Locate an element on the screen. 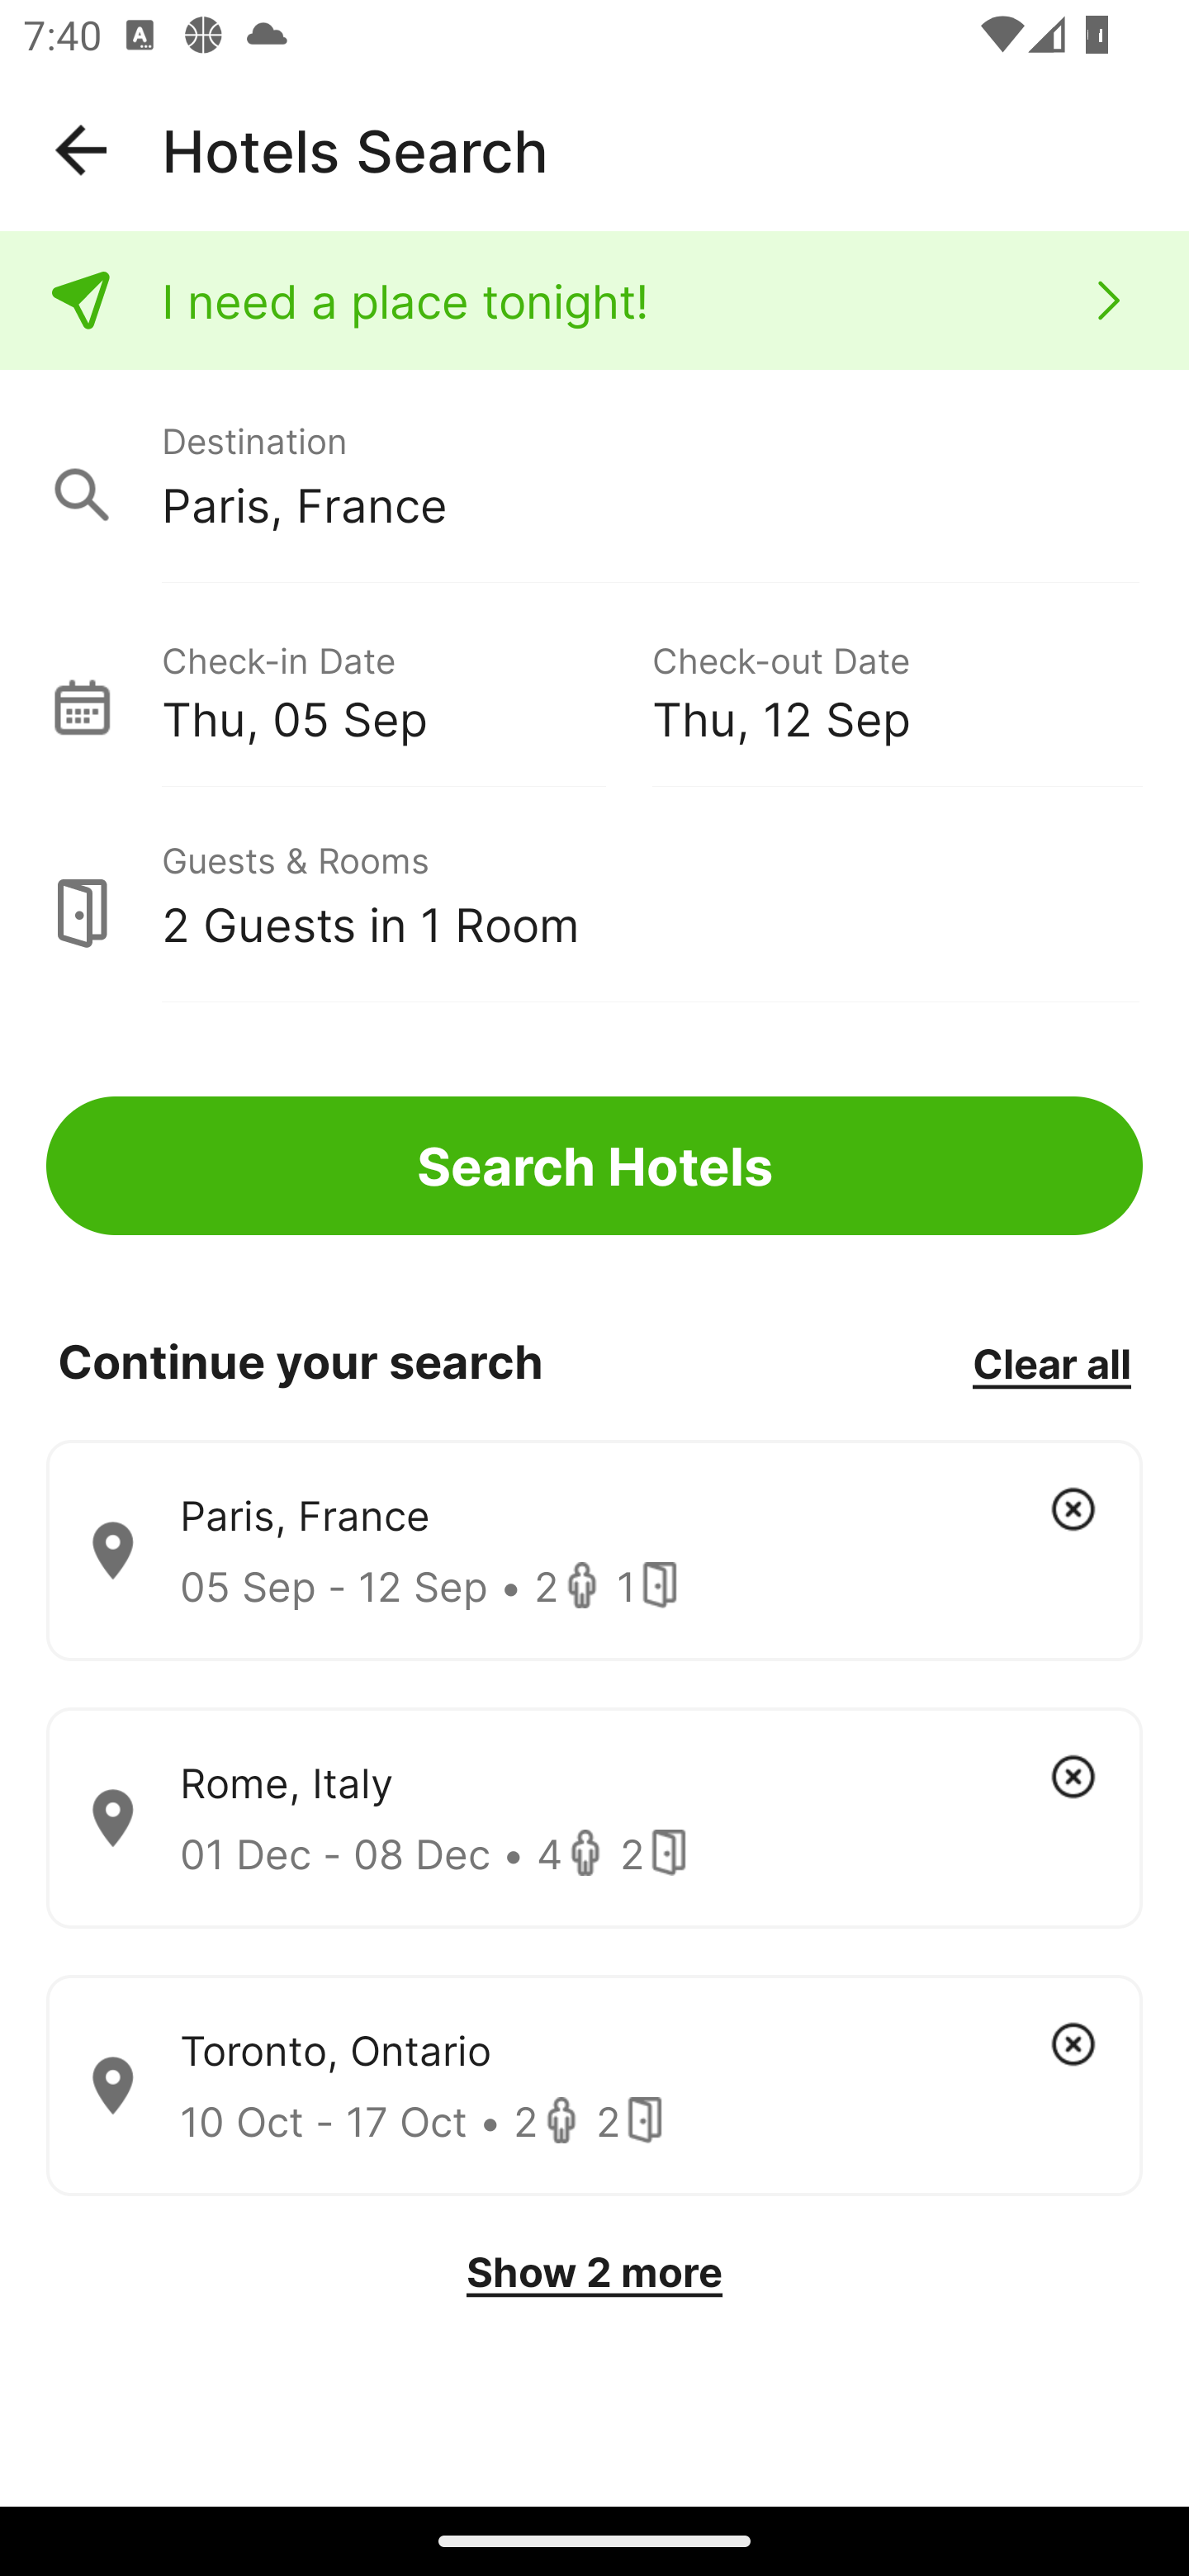 The height and width of the screenshot is (2576, 1189). Toronto, Ontario 10 Oct - 17 Oct • 2  2  is located at coordinates (594, 2086).